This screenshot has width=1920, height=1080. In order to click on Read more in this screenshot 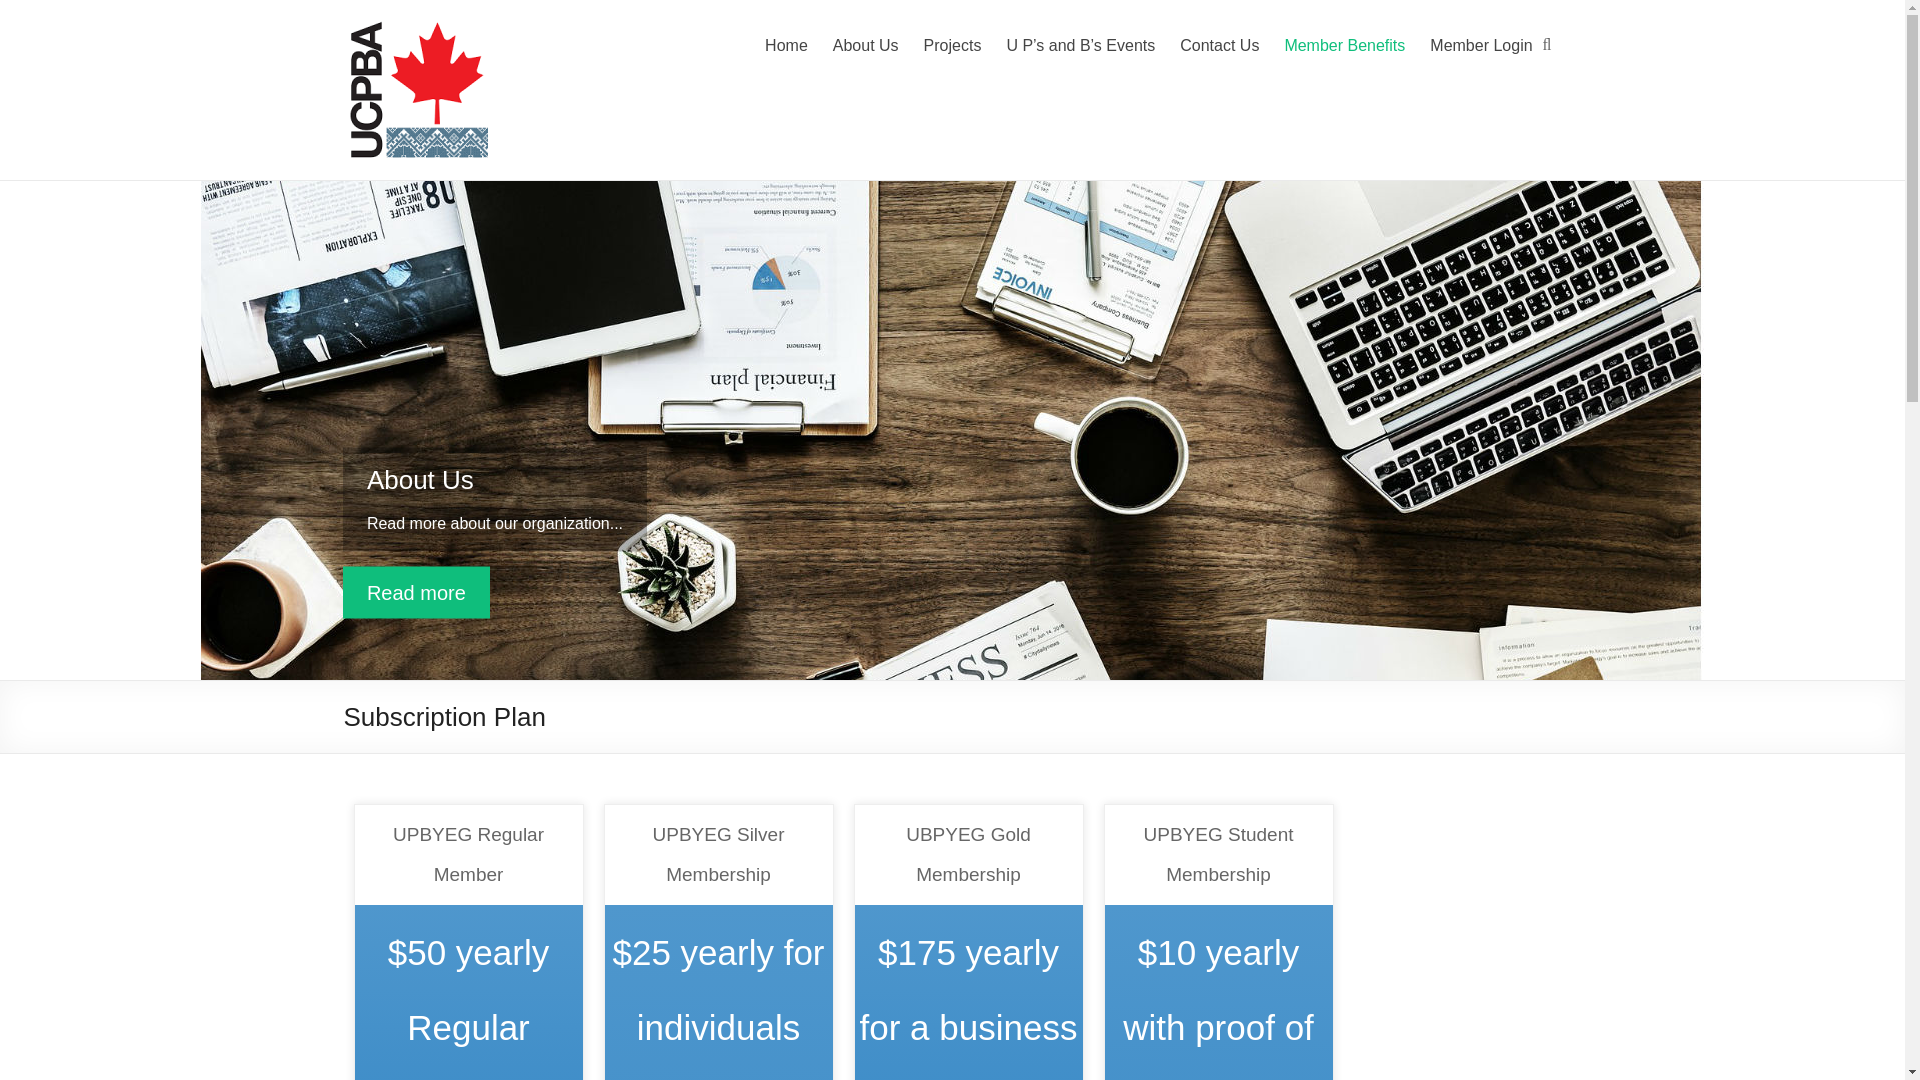, I will do `click(416, 591)`.